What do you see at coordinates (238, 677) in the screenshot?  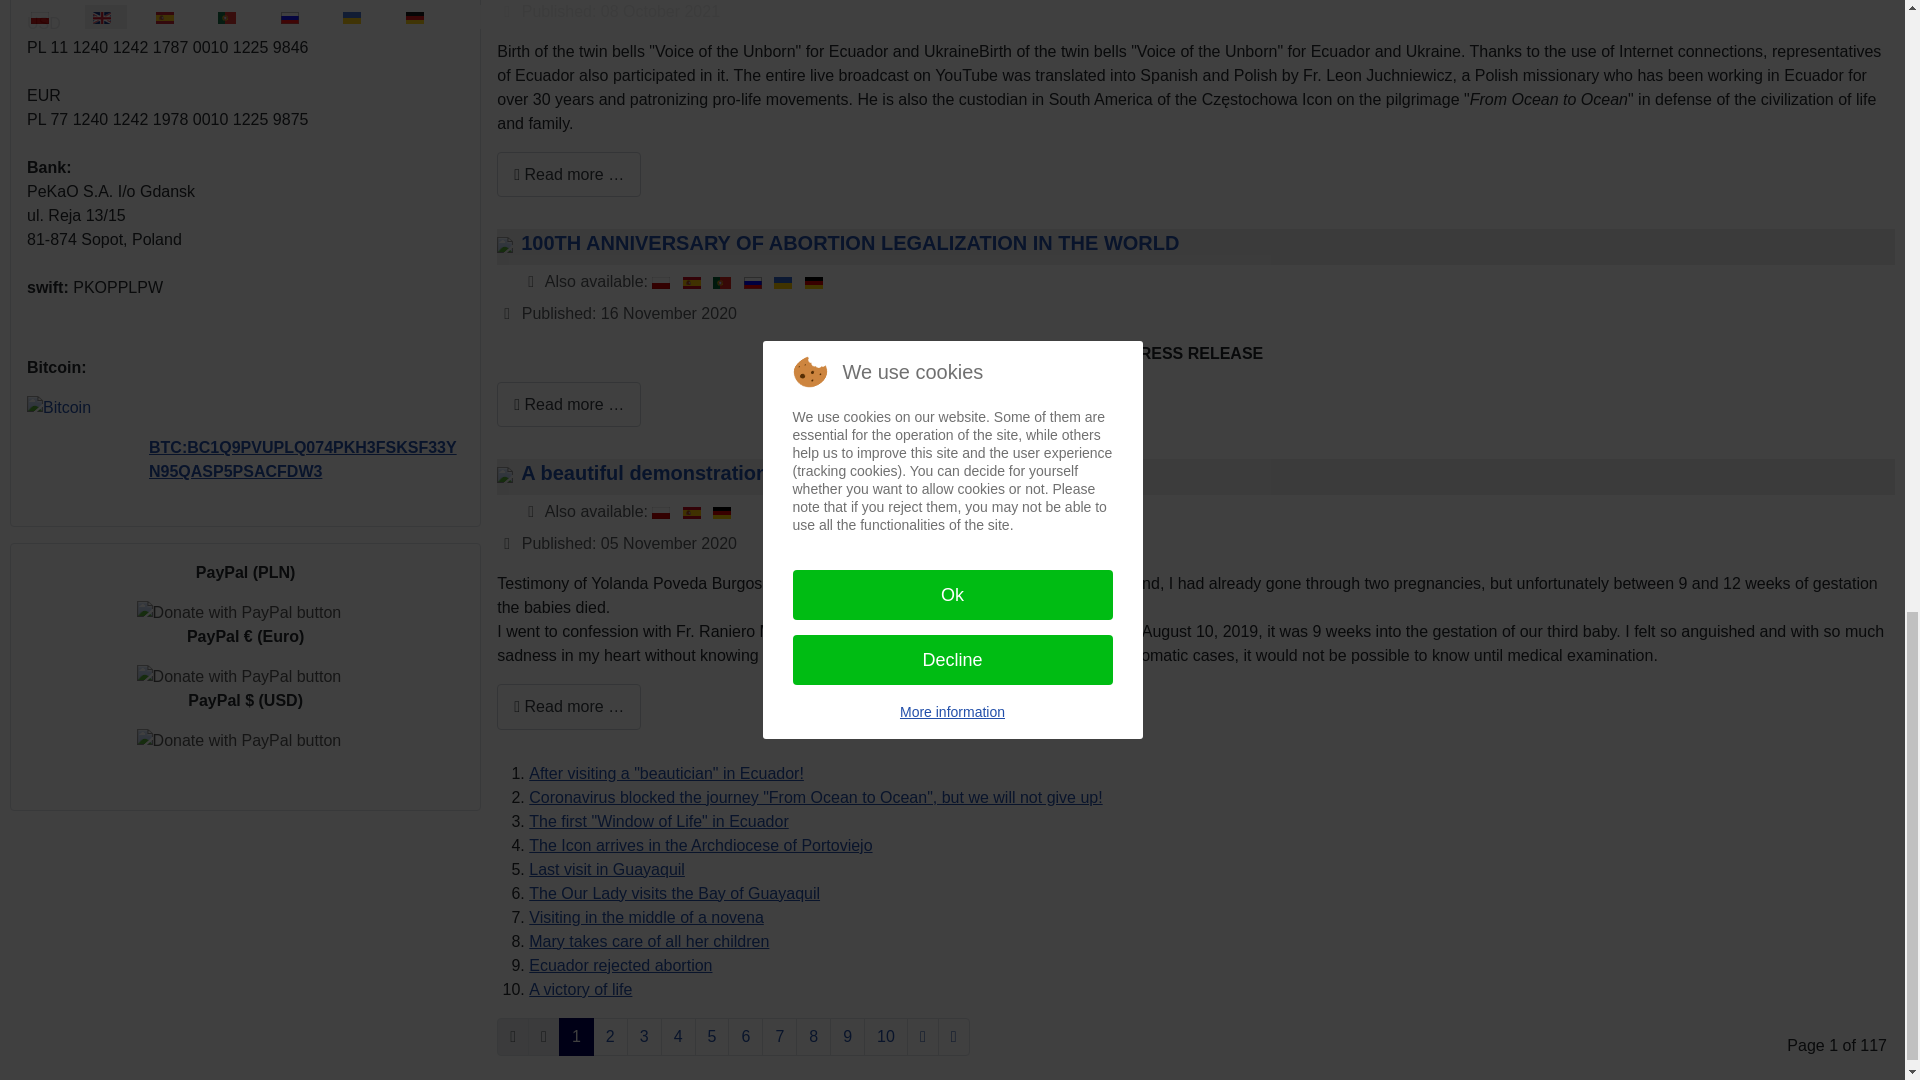 I see `PayPal - The safer, easier way to pay online!` at bounding box center [238, 677].